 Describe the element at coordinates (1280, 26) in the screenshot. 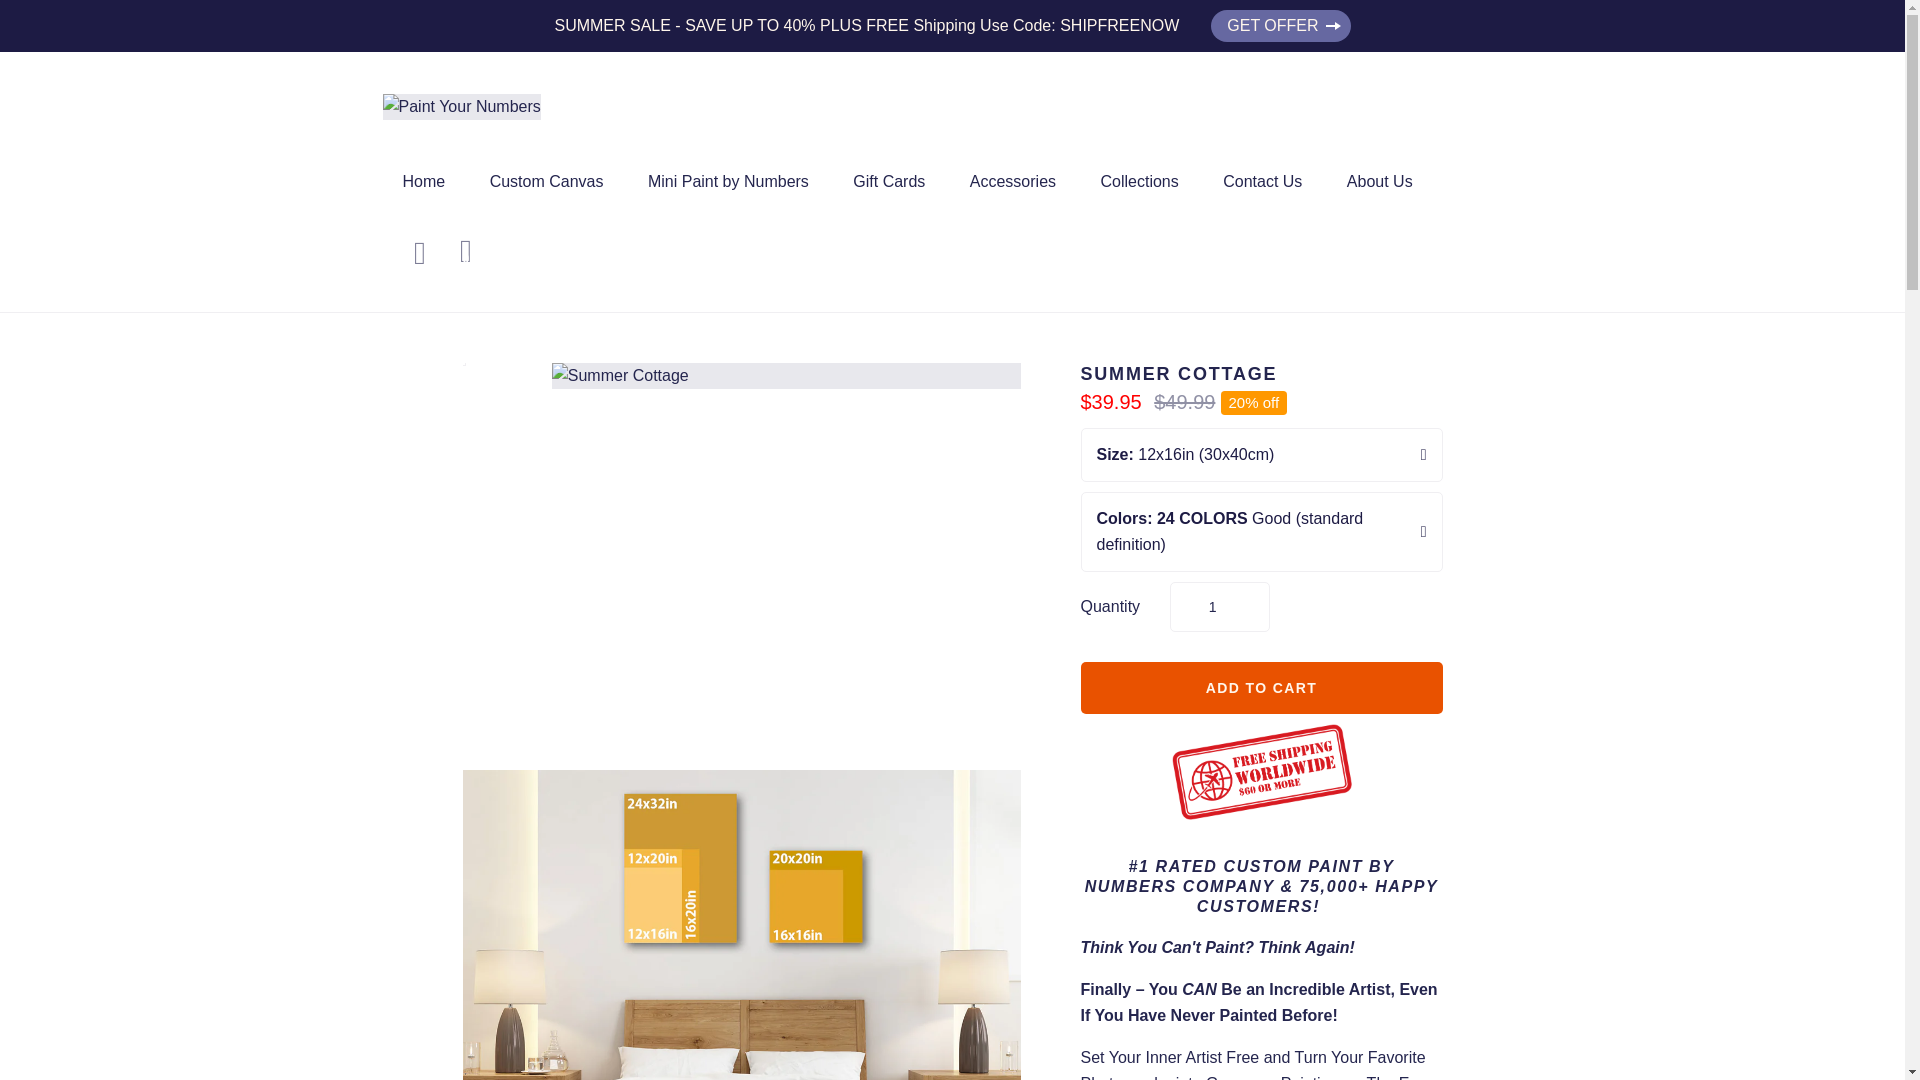

I see `GET OFFER` at that location.